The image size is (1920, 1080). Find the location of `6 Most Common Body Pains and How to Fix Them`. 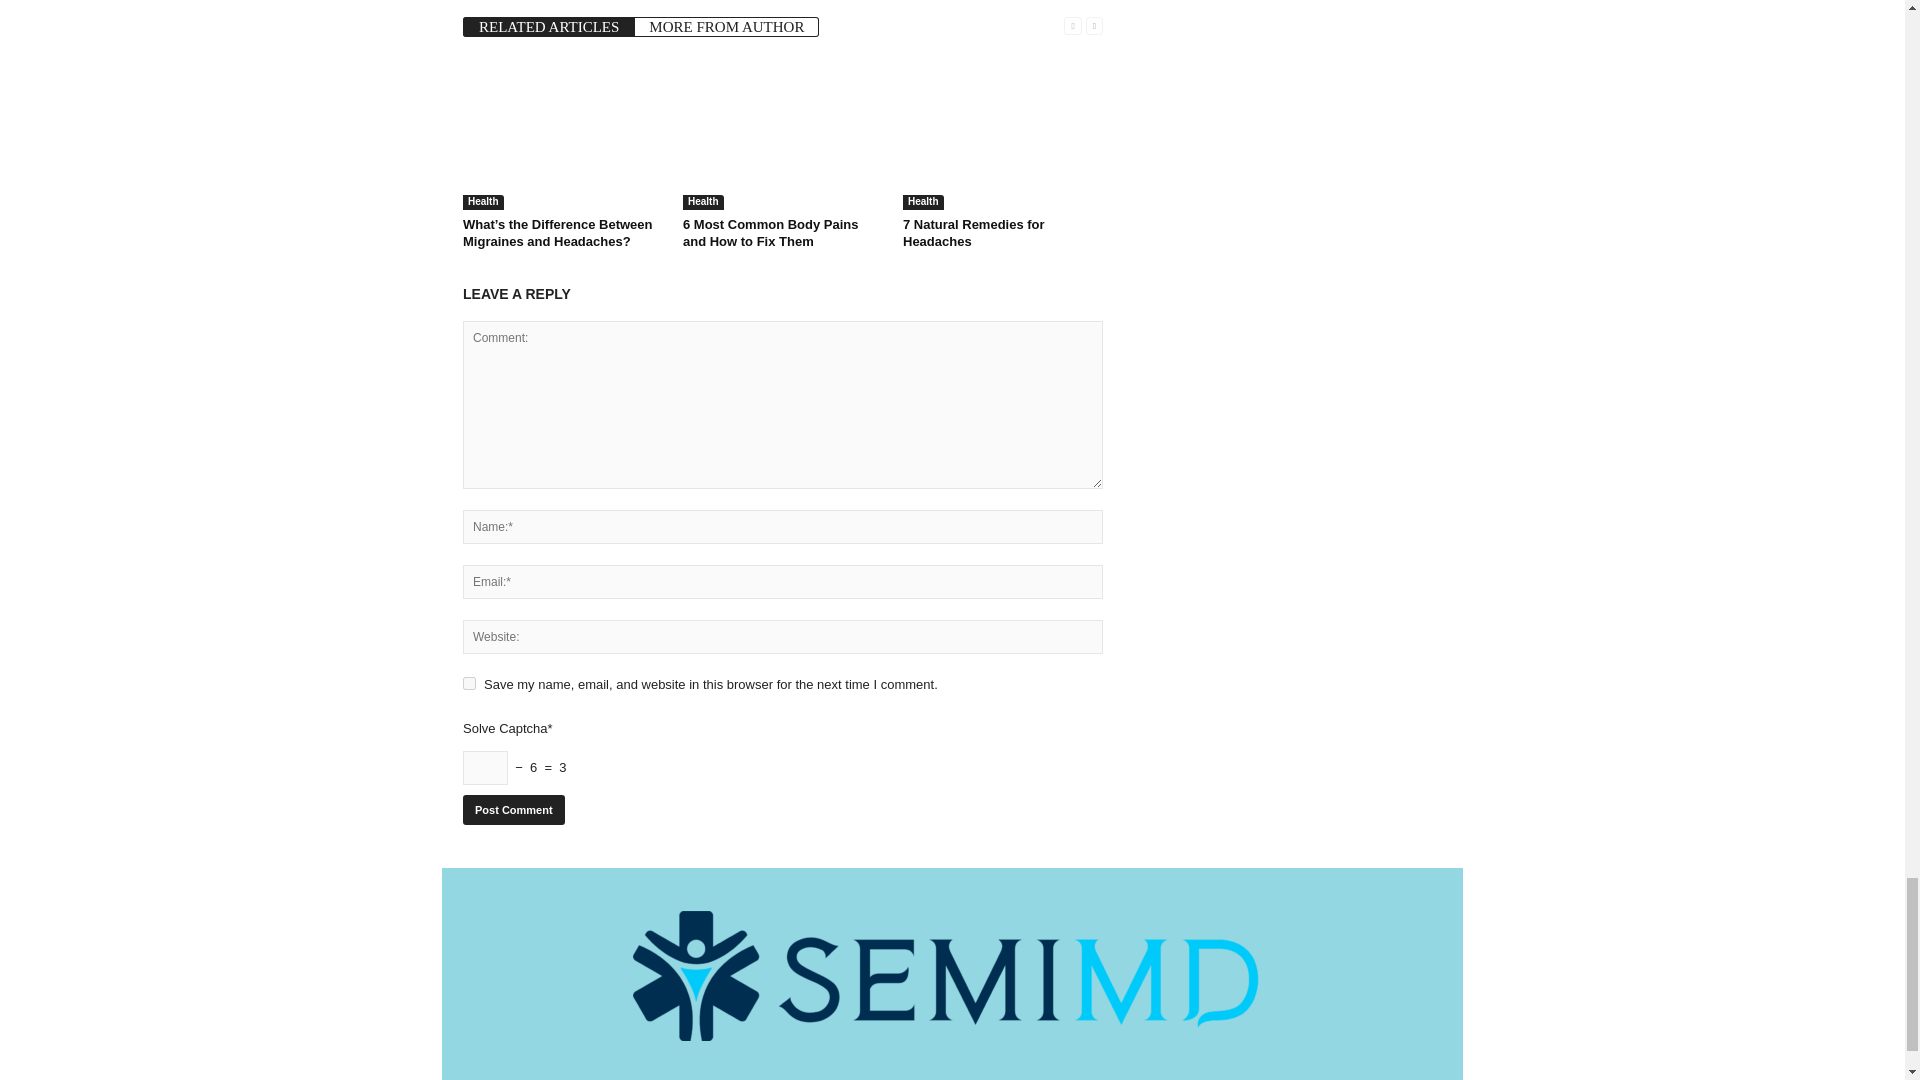

6 Most Common Body Pains and How to Fix Them is located at coordinates (783, 134).